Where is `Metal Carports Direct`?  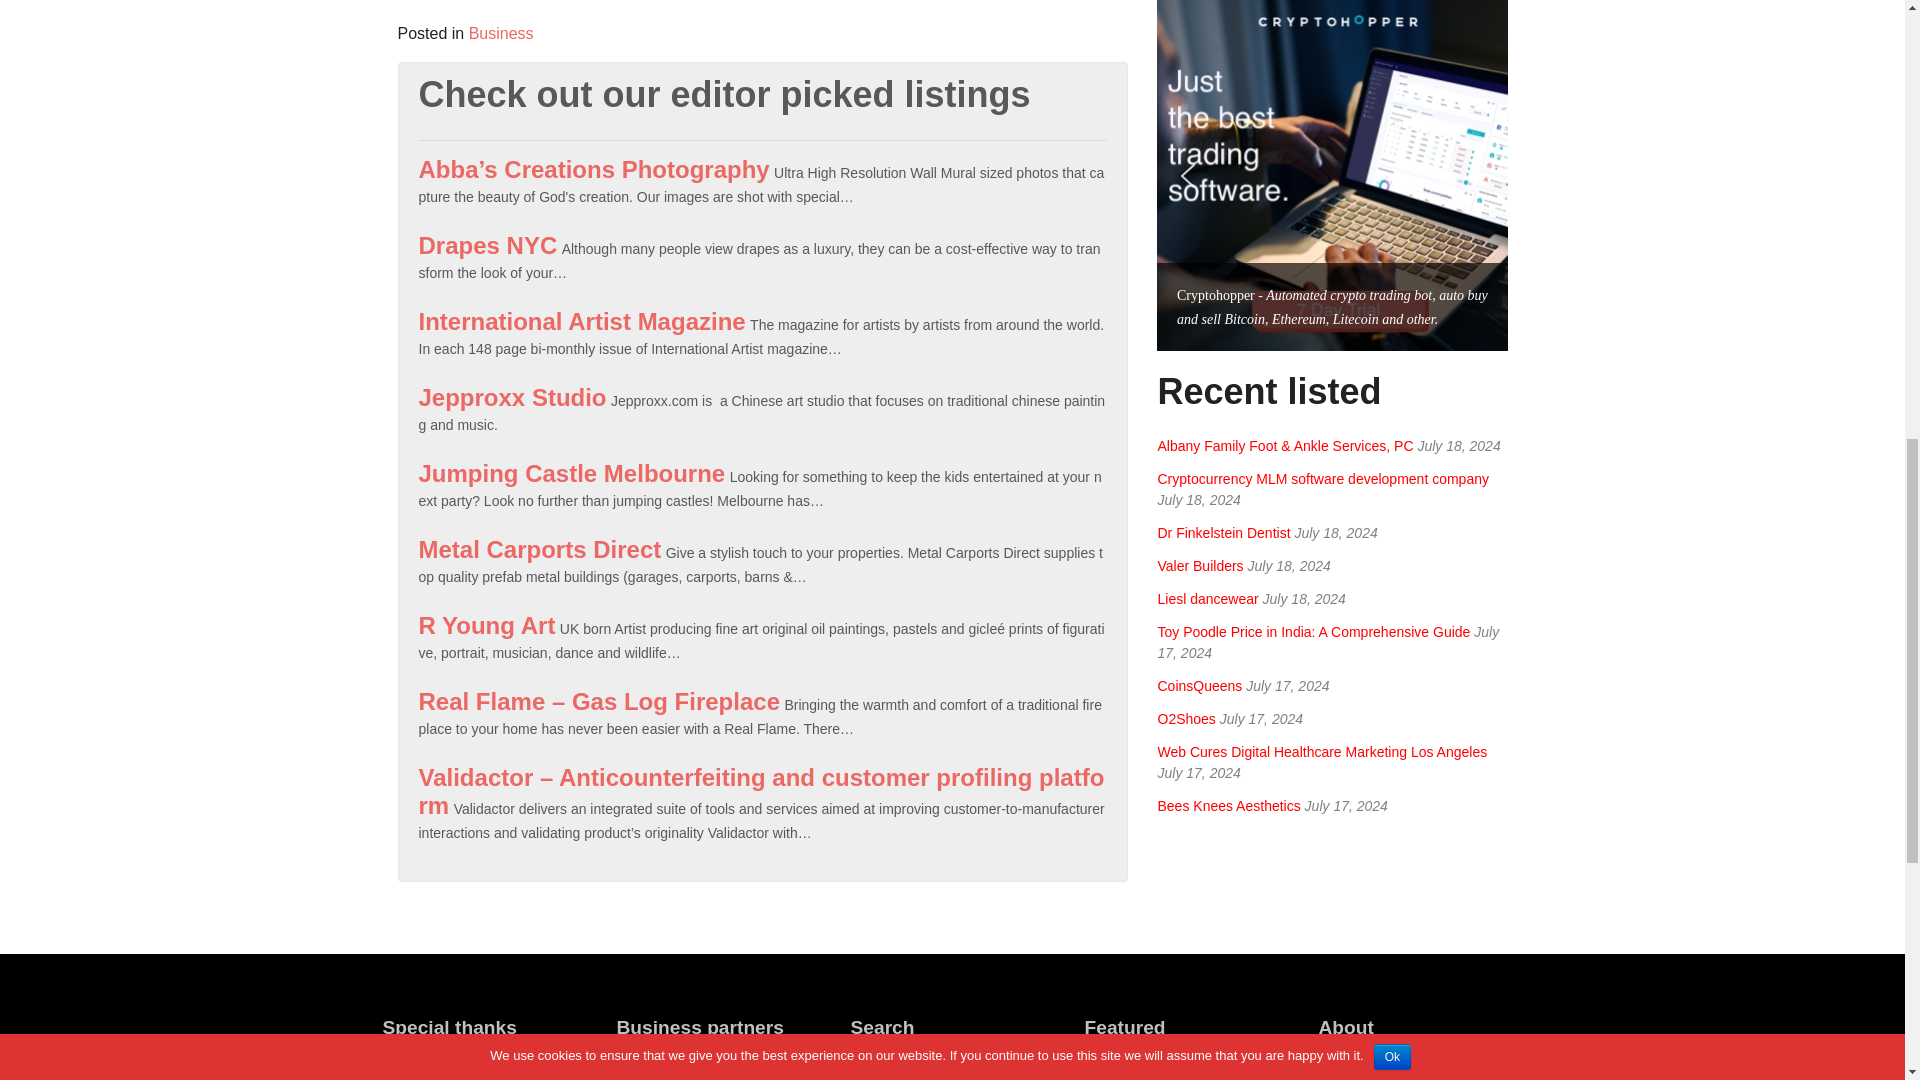
Metal Carports Direct is located at coordinates (539, 548).